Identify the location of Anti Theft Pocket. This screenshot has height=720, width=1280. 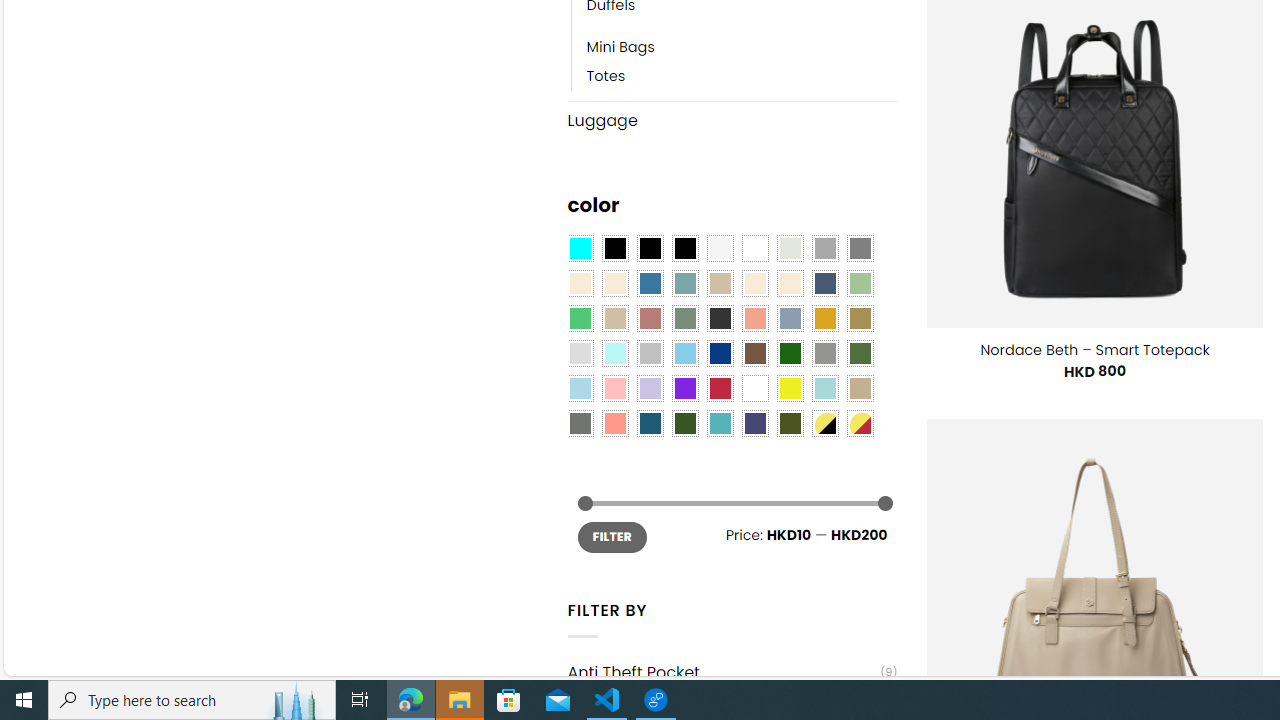
(724, 672).